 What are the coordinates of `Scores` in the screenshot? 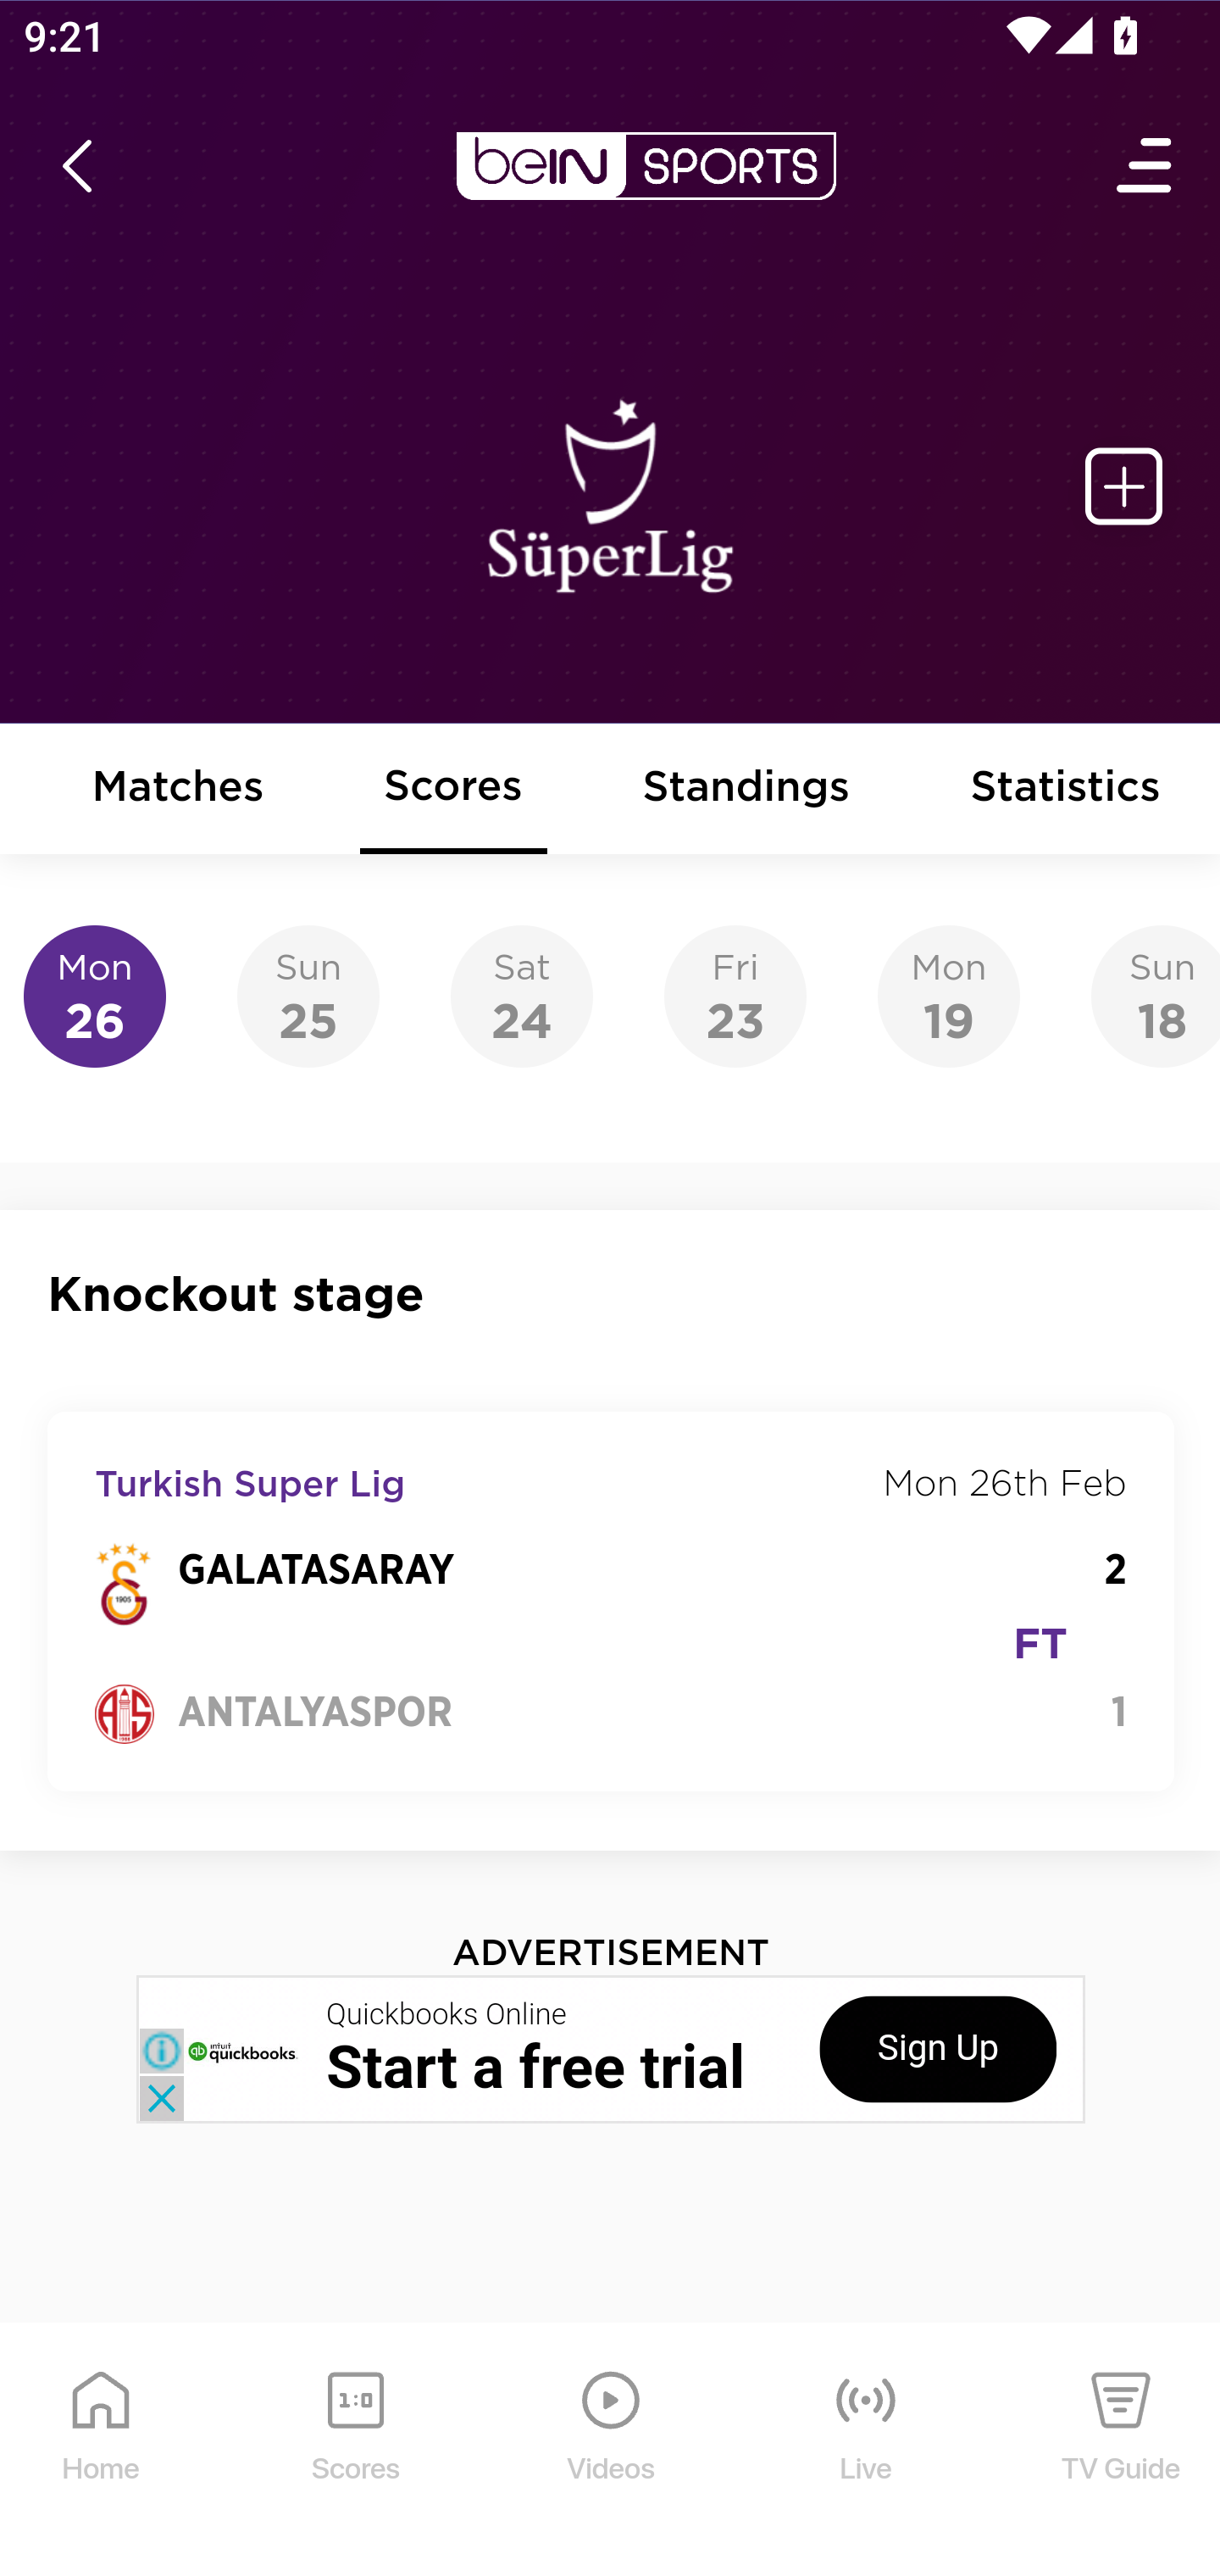 It's located at (452, 790).